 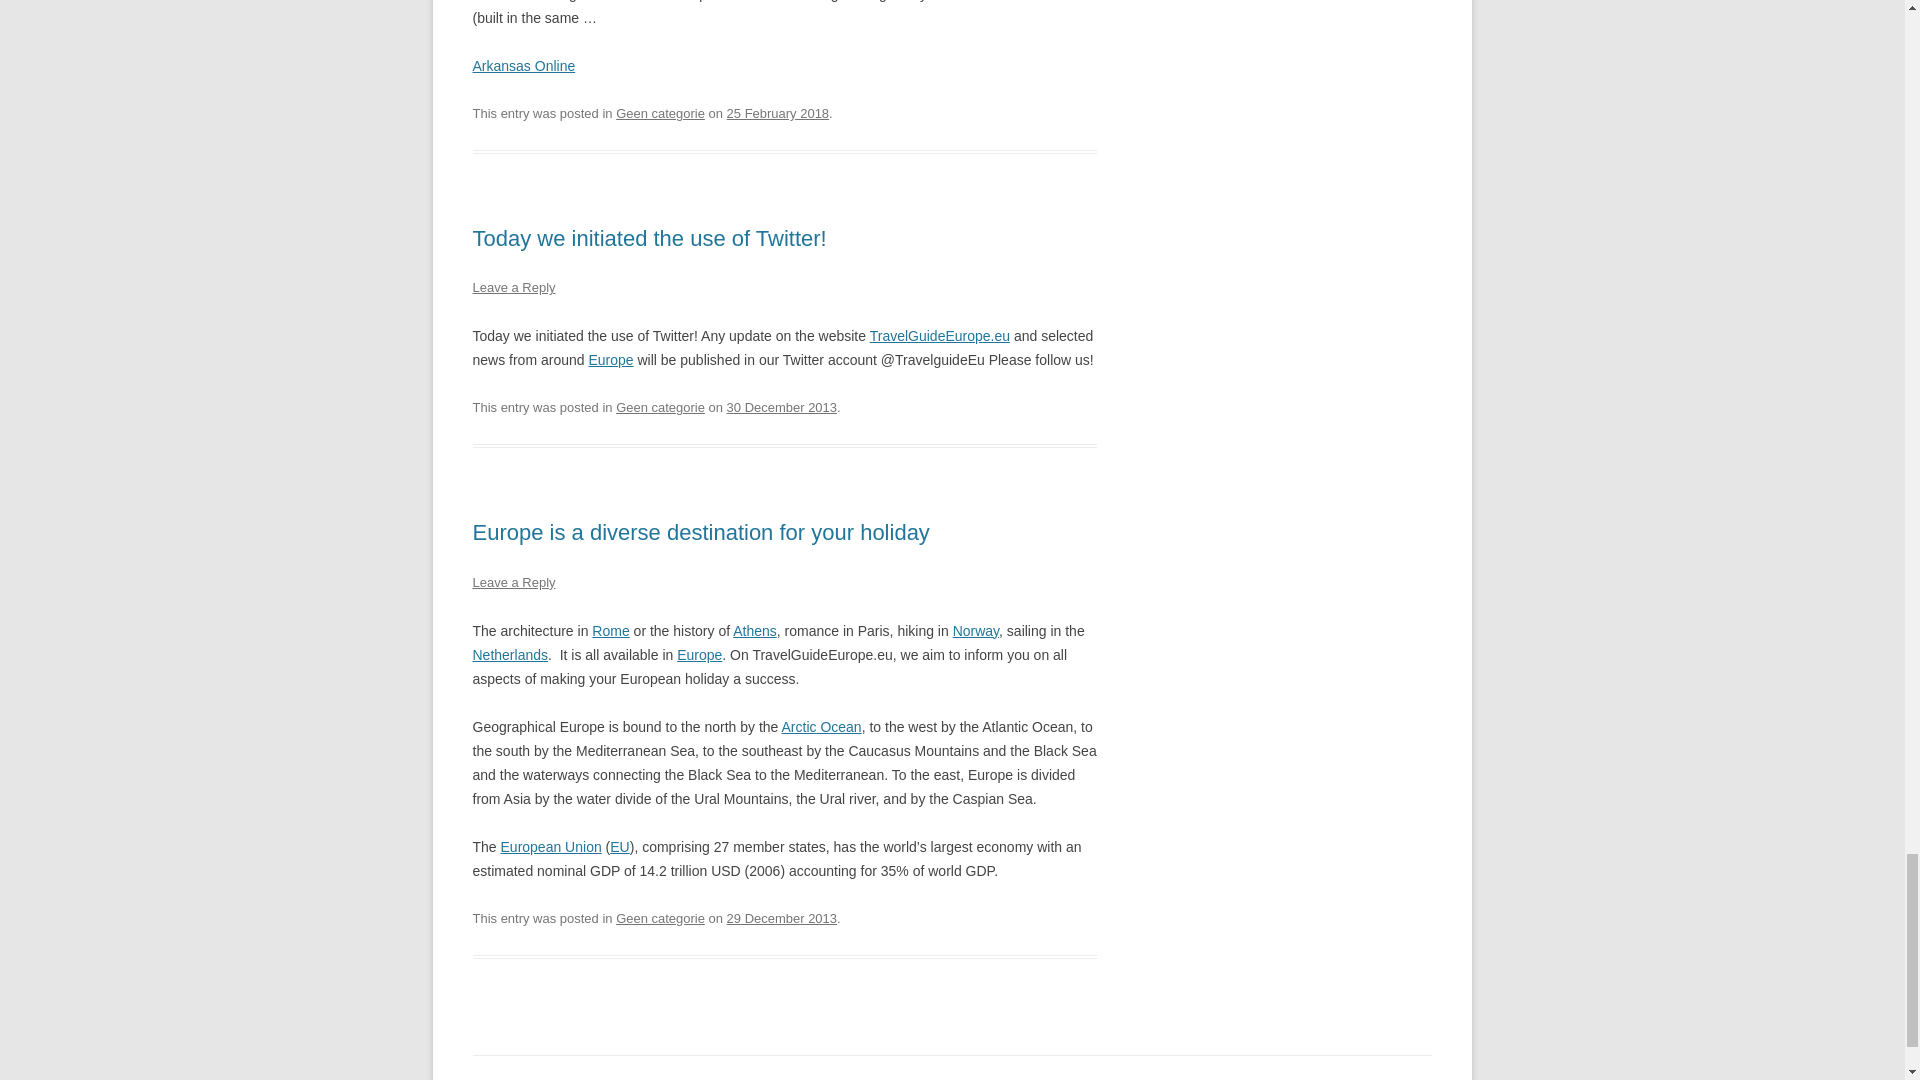 What do you see at coordinates (778, 112) in the screenshot?
I see `21:20` at bounding box center [778, 112].